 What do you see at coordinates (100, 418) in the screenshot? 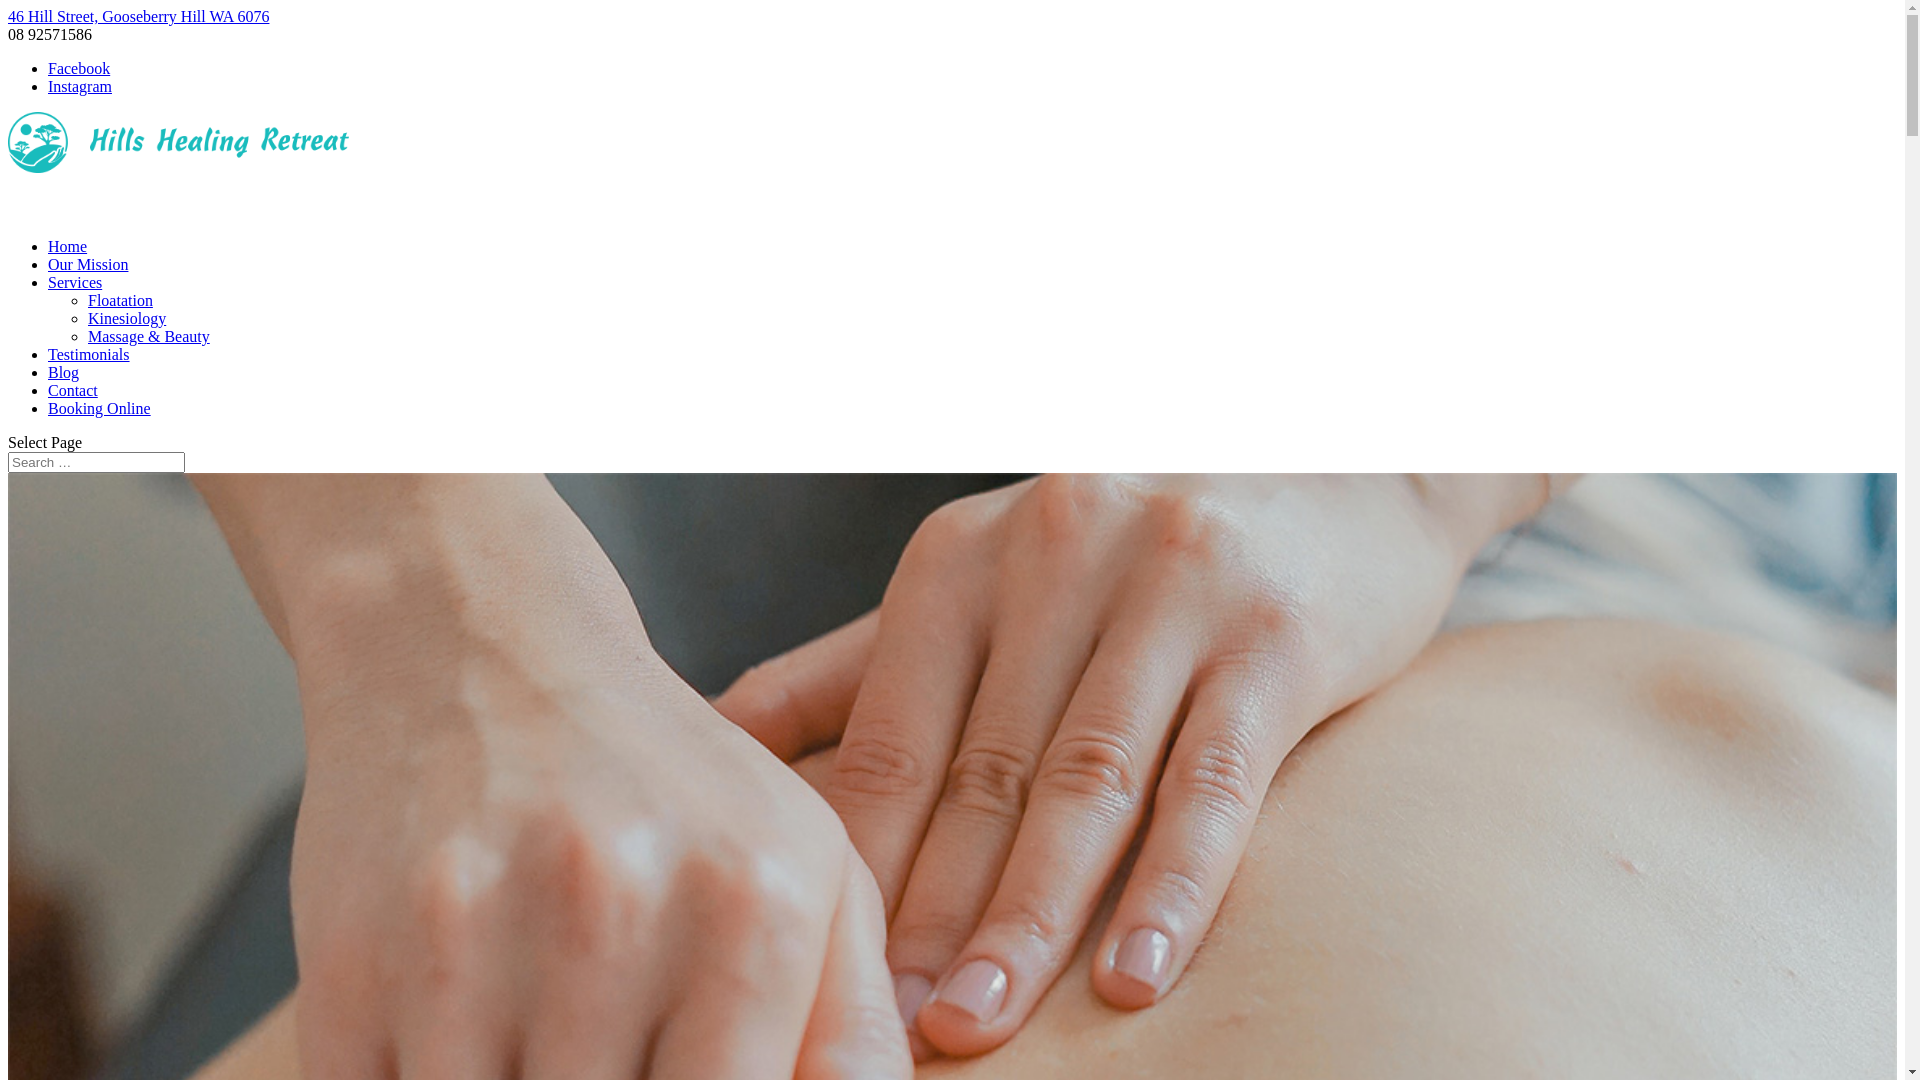
I see `Booking Online` at bounding box center [100, 418].